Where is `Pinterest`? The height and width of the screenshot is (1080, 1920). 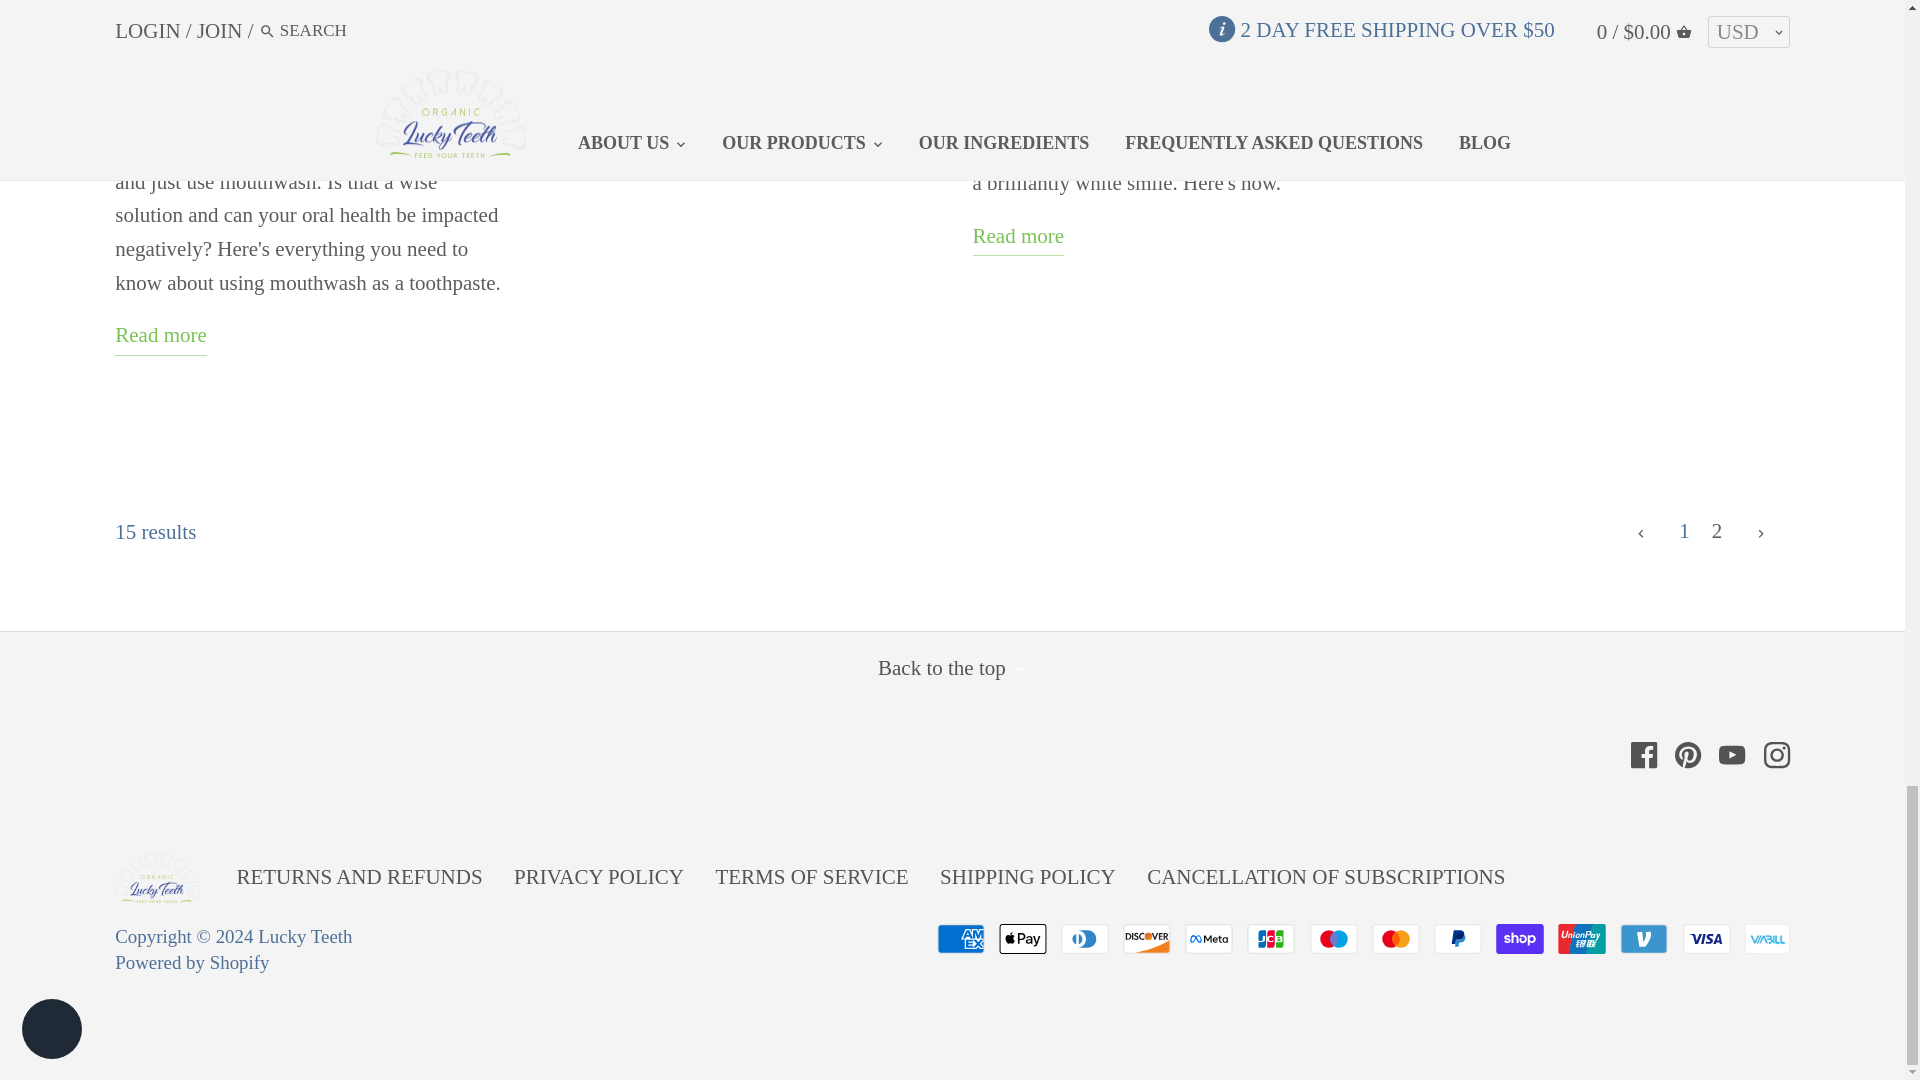
Pinterest is located at coordinates (1688, 754).